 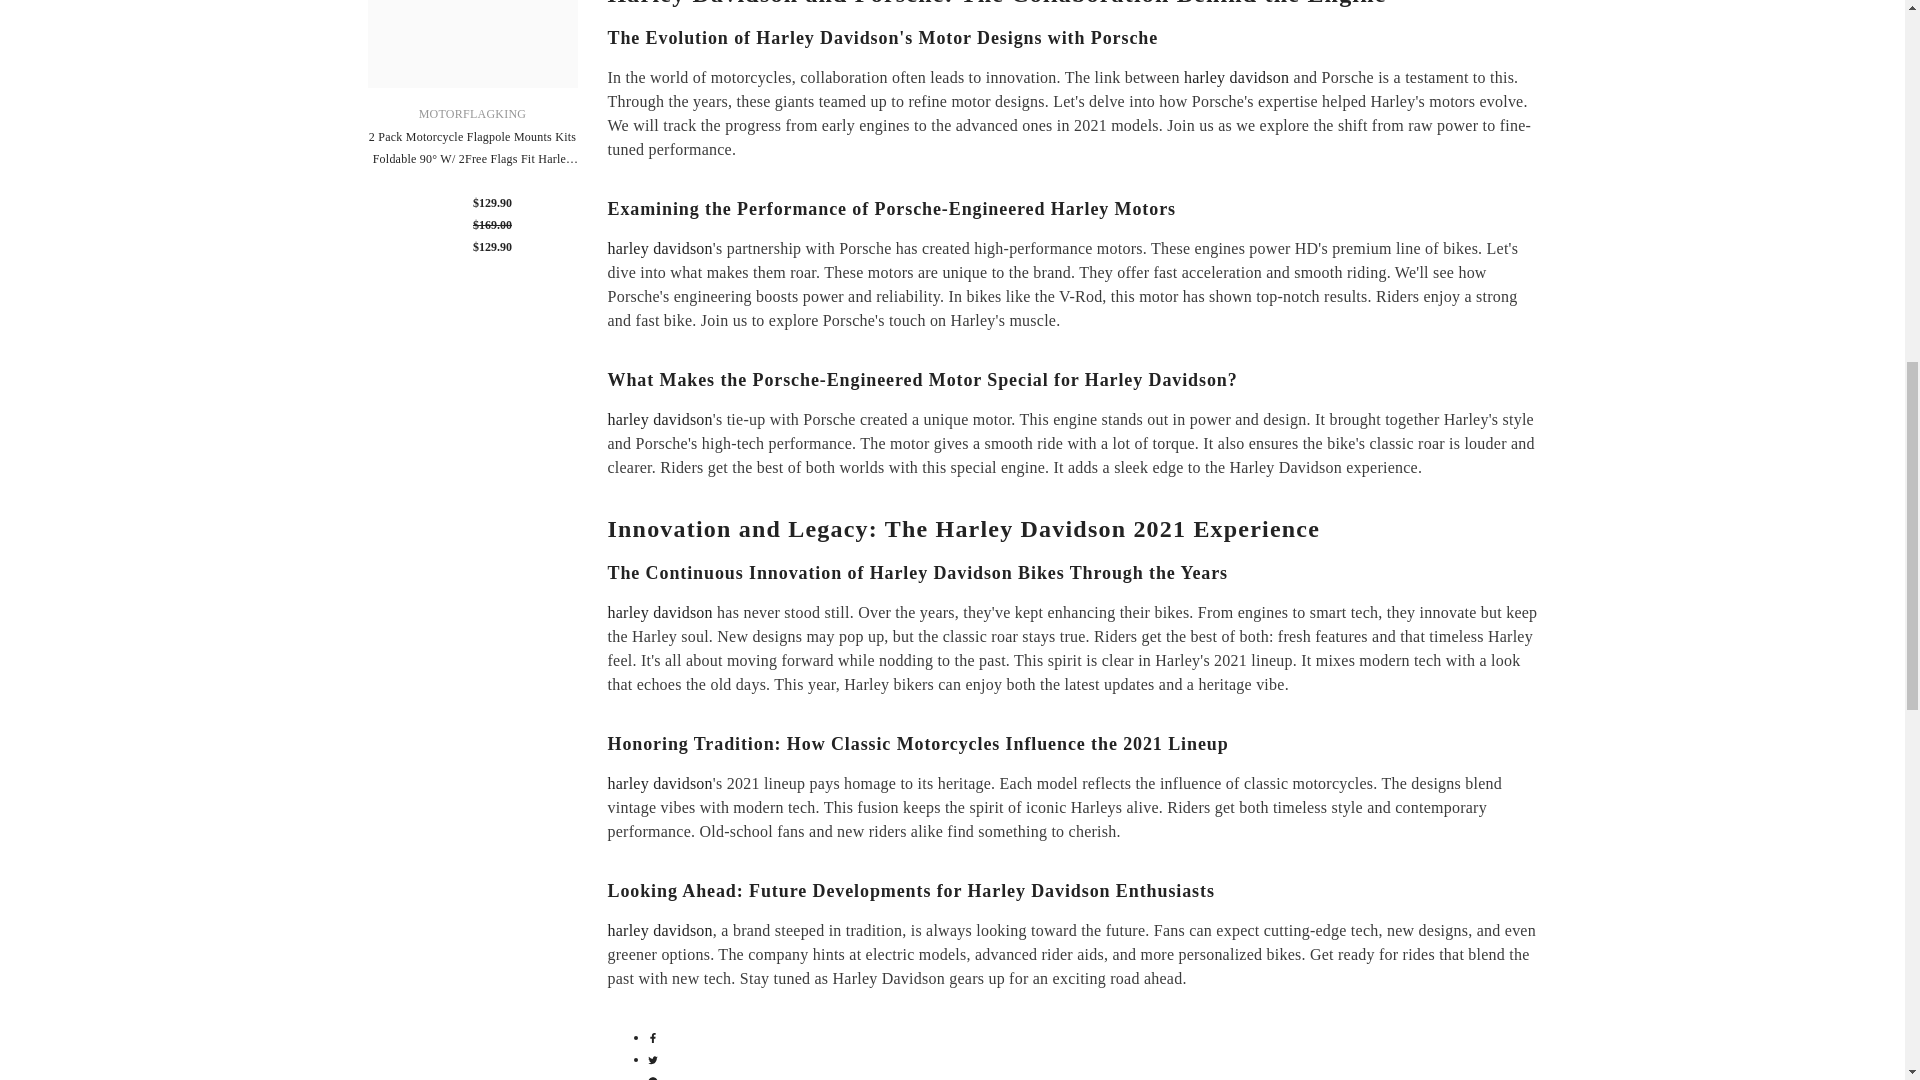 What do you see at coordinates (653, 1058) in the screenshot?
I see `Twitter` at bounding box center [653, 1058].